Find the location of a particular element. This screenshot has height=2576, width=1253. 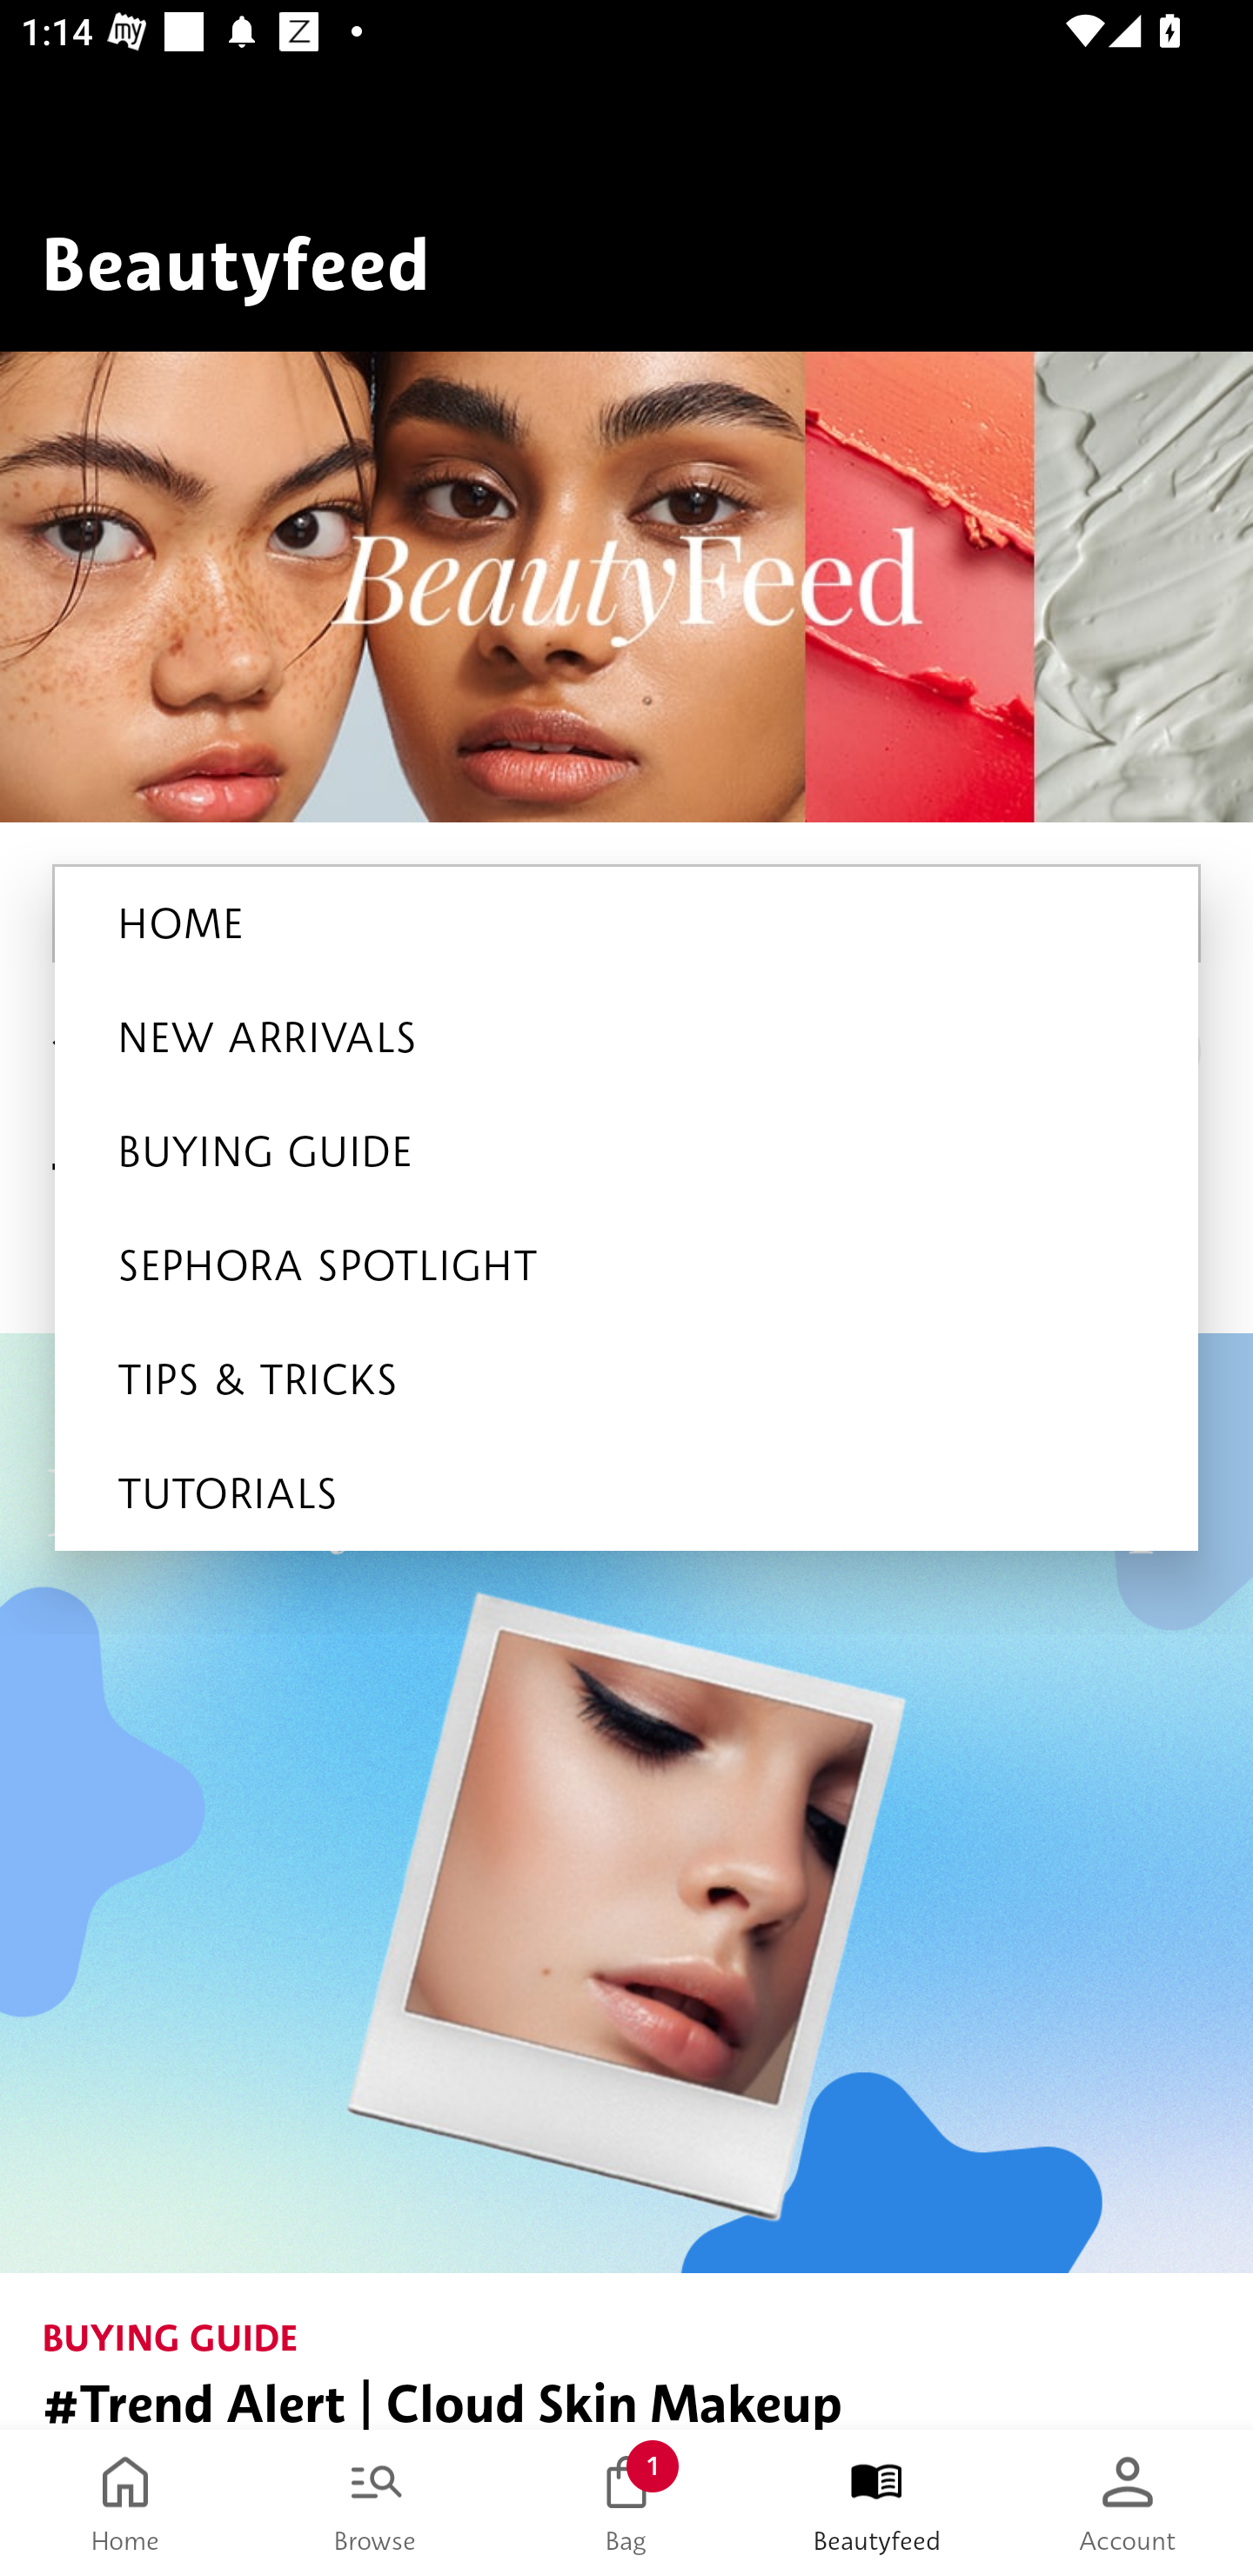

BUYING GUIDE is located at coordinates (626, 1151).